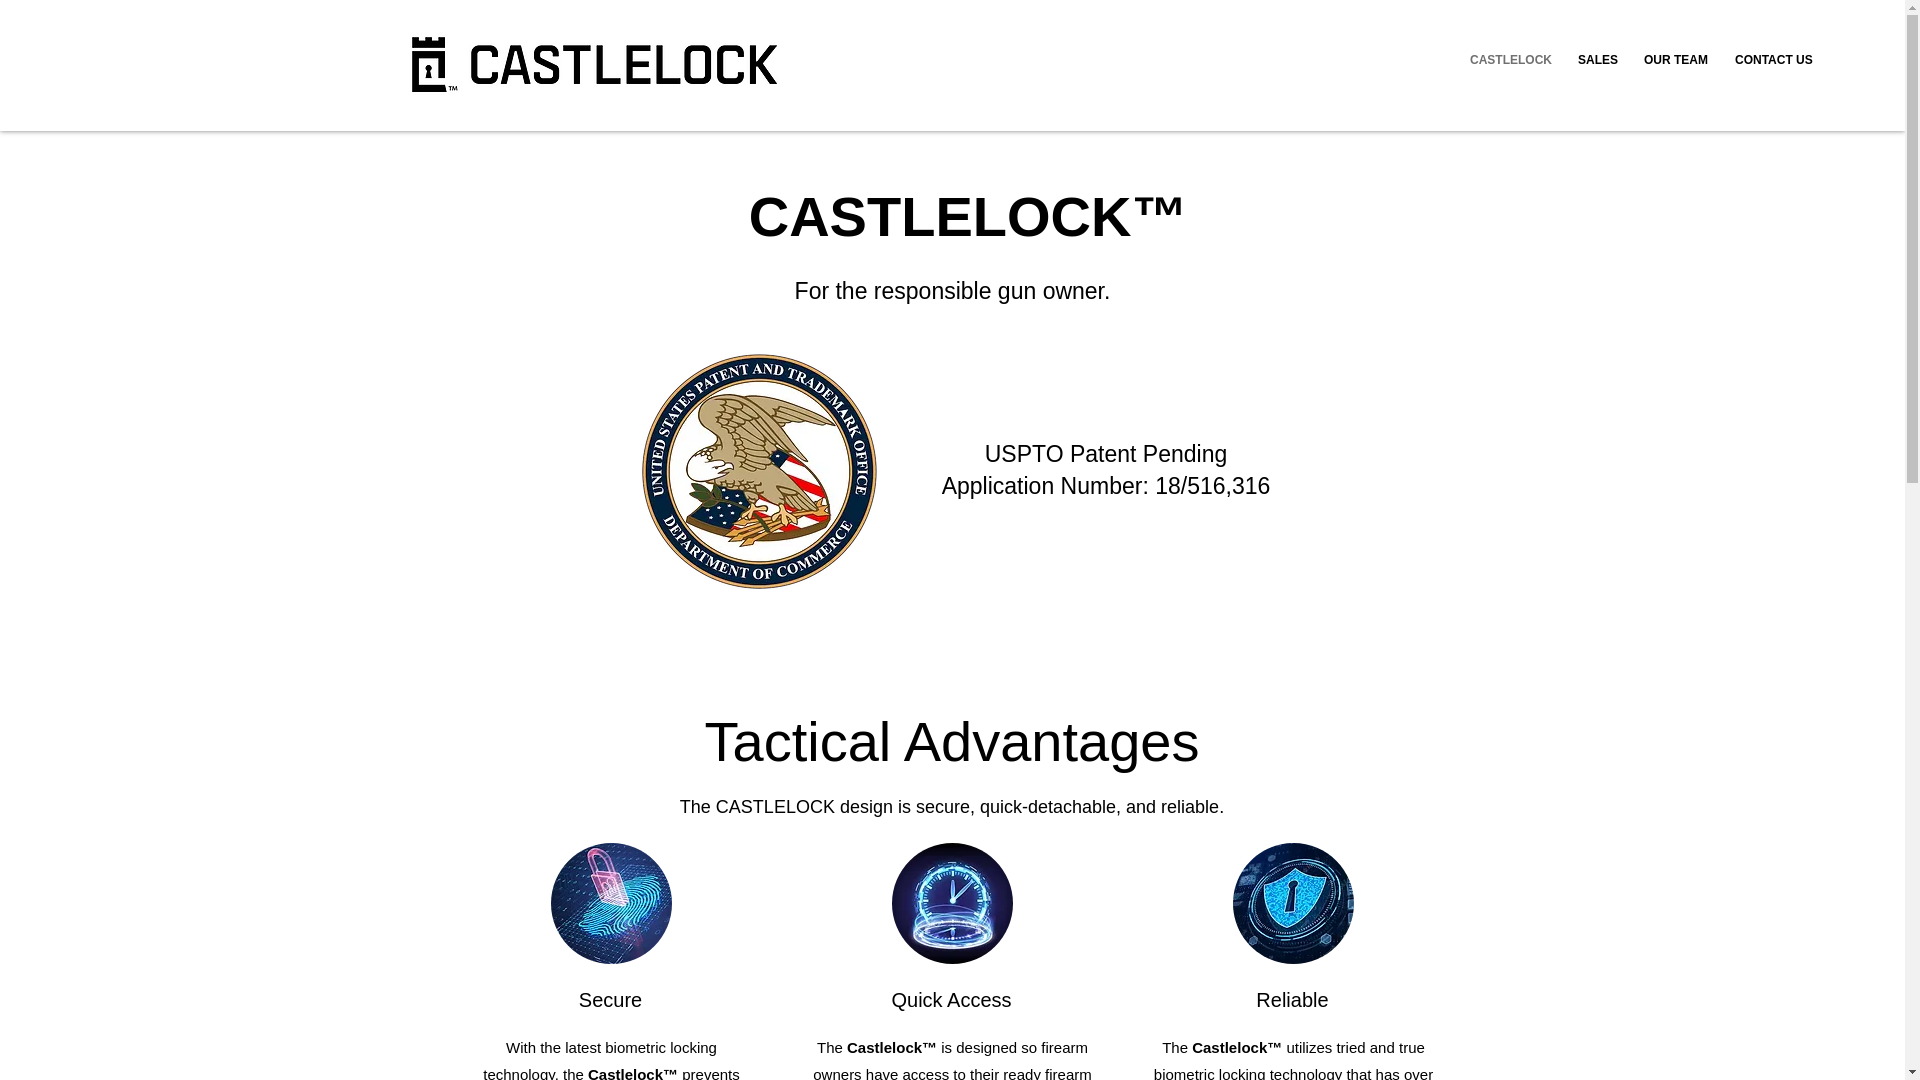 The image size is (1920, 1080). I want to click on SALES, so click(1595, 60).